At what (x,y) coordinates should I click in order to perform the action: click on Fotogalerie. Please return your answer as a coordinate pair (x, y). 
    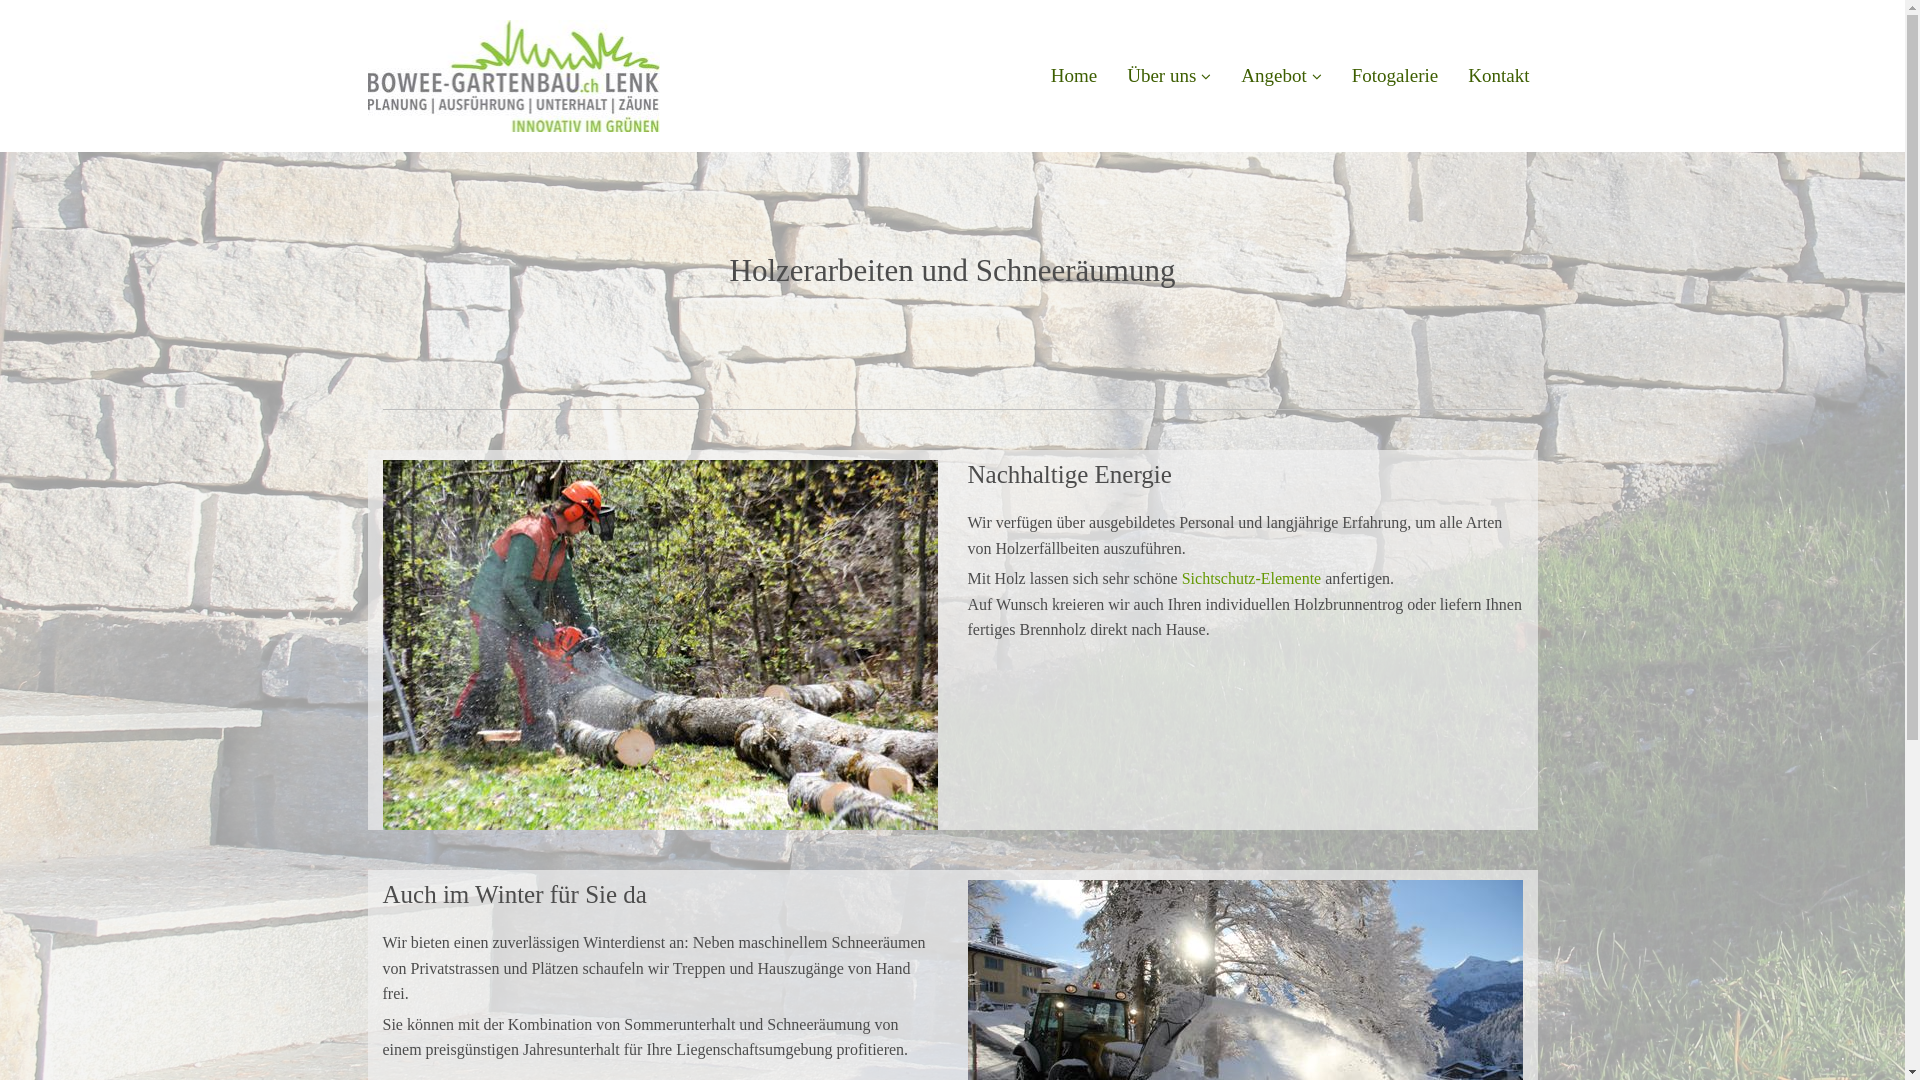
    Looking at the image, I should click on (1396, 76).